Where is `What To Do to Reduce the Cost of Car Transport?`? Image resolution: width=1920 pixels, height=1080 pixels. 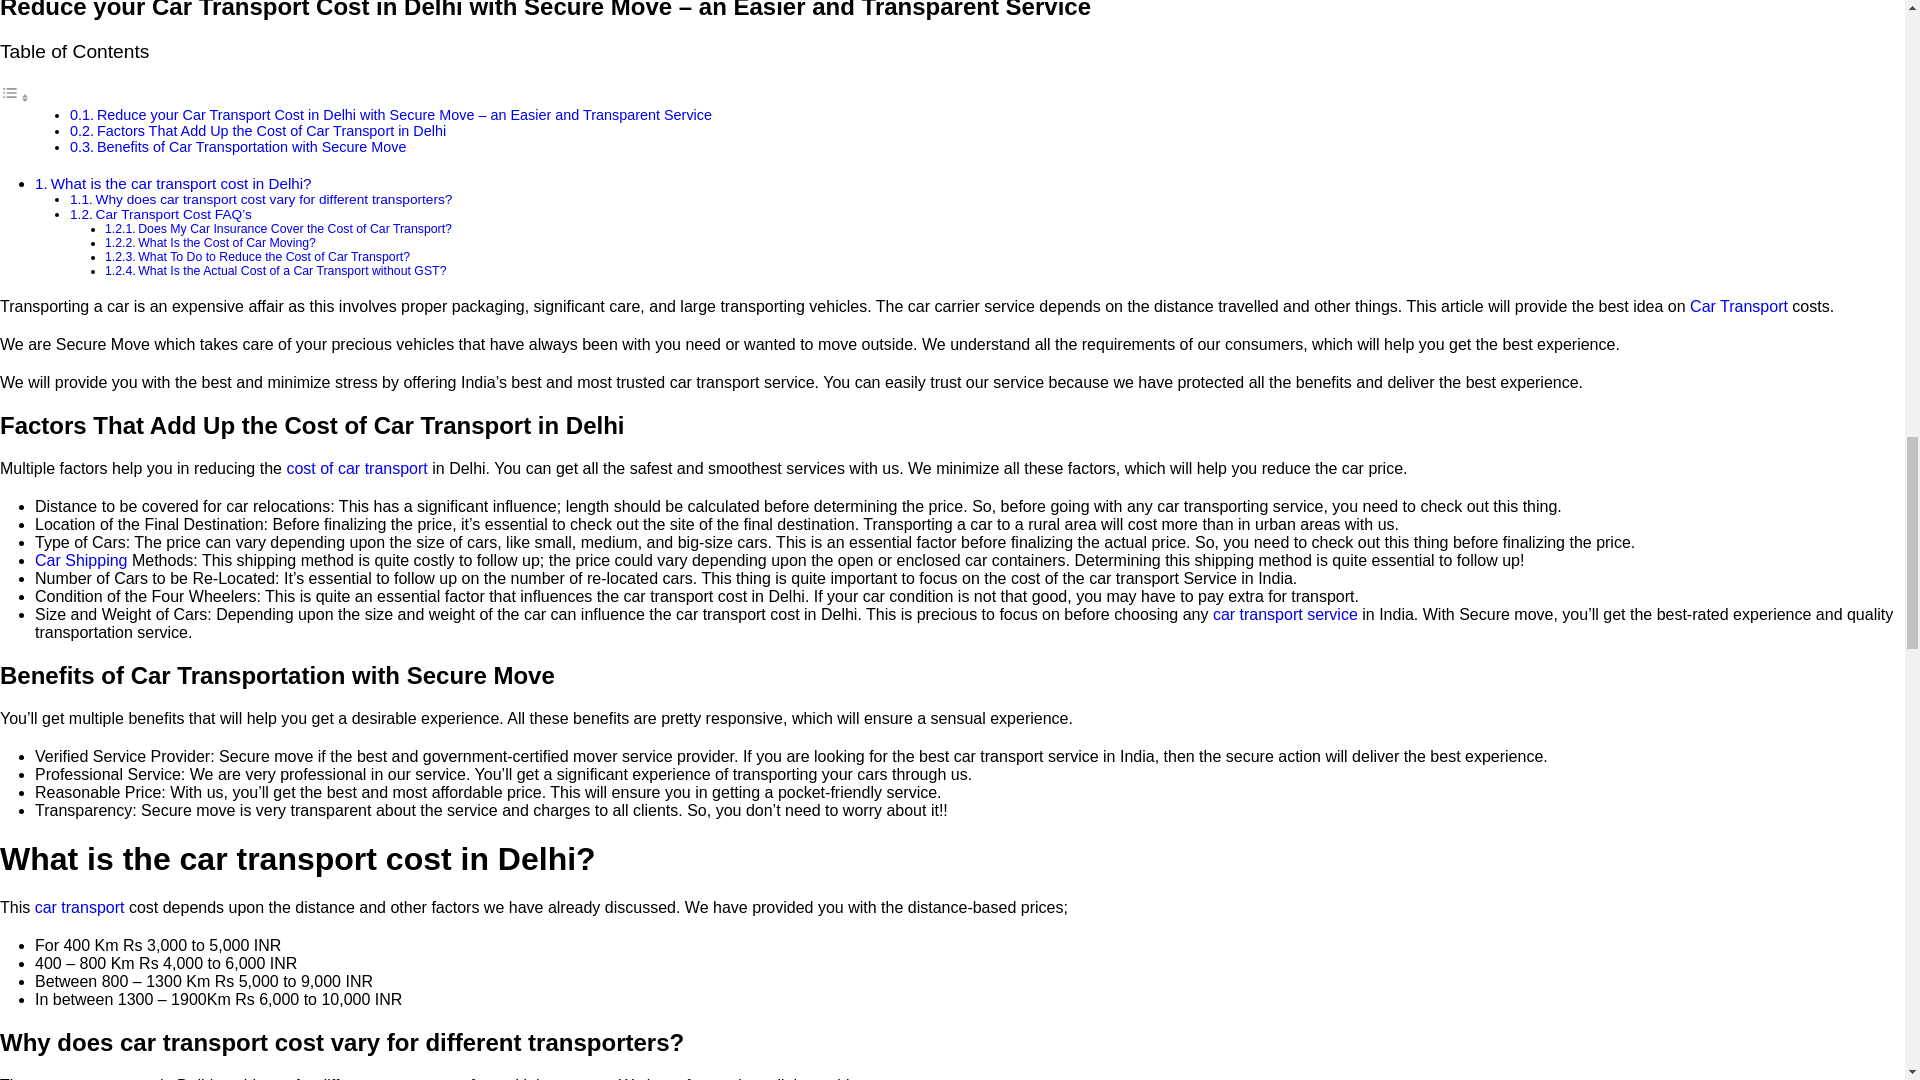
What To Do to Reduce the Cost of Car Transport? is located at coordinates (274, 256).